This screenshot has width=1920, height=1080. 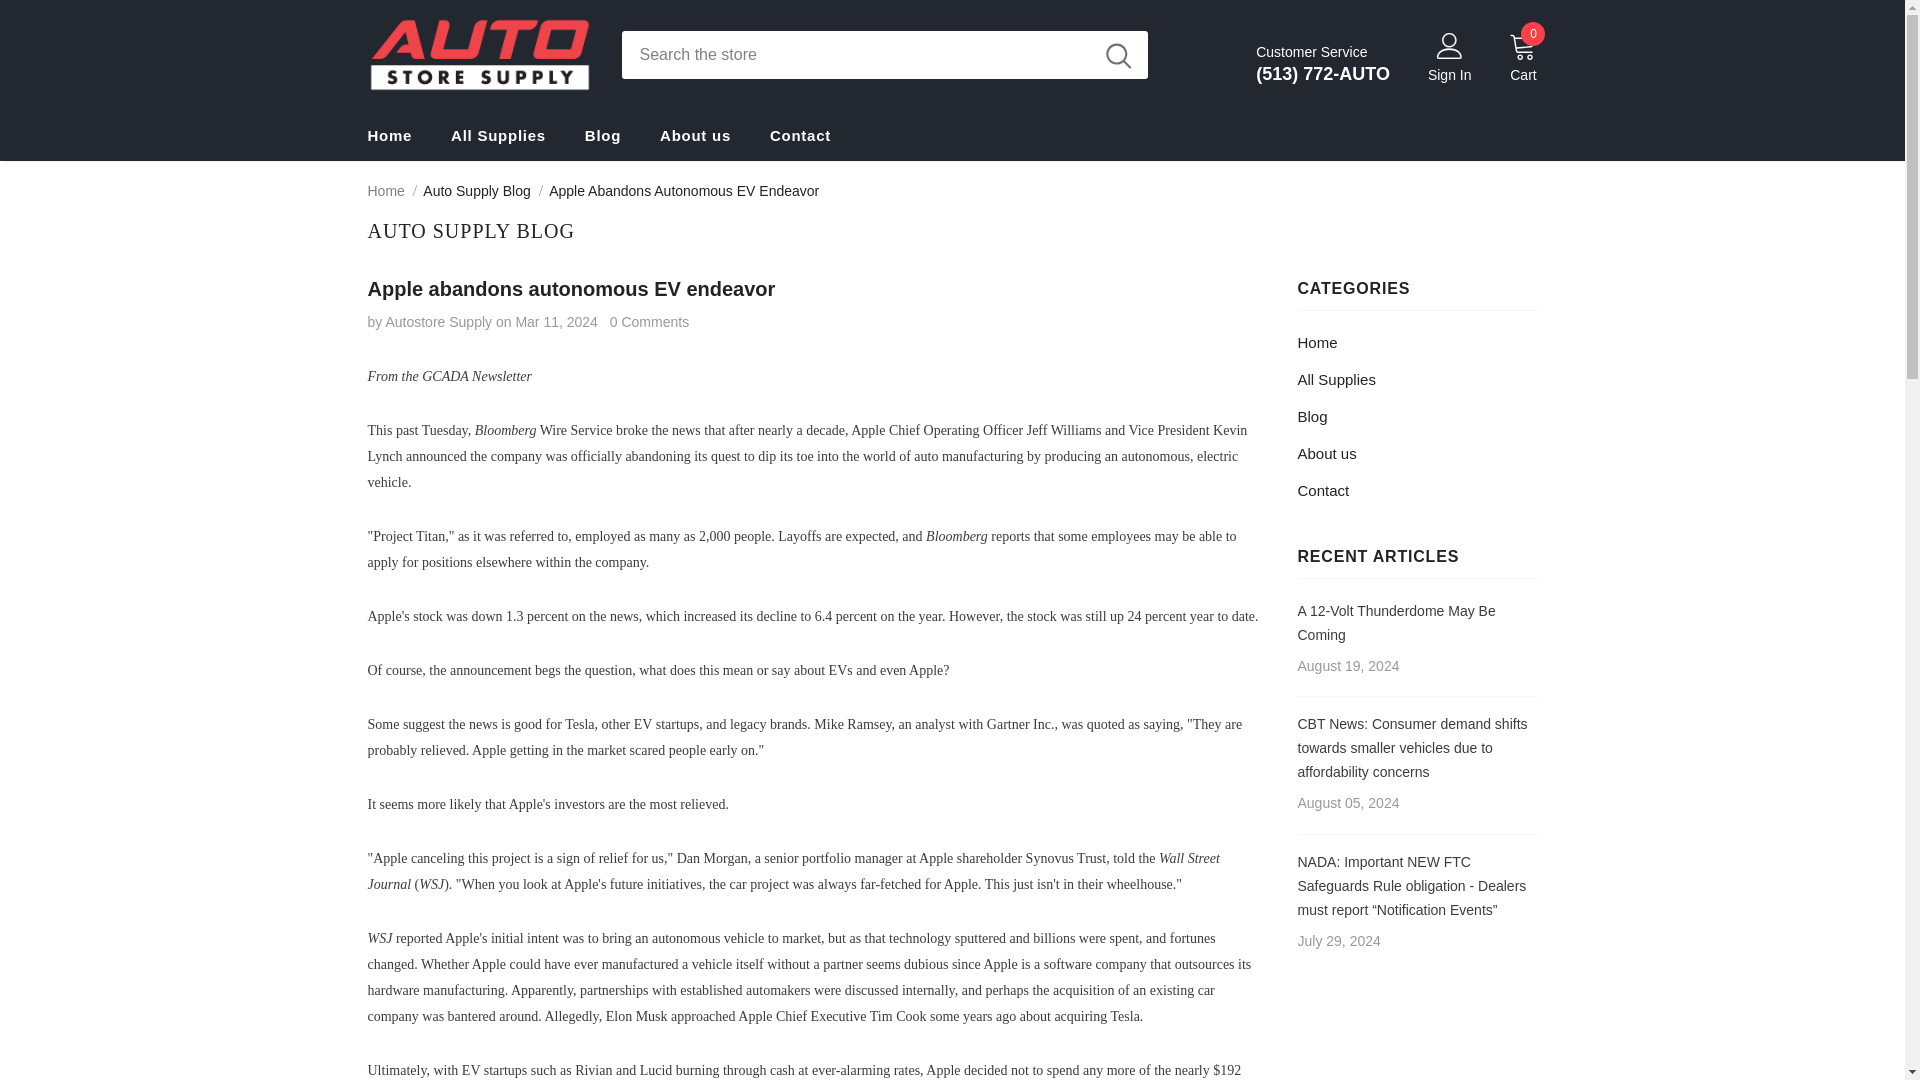 I want to click on Contact, so click(x=800, y=135).